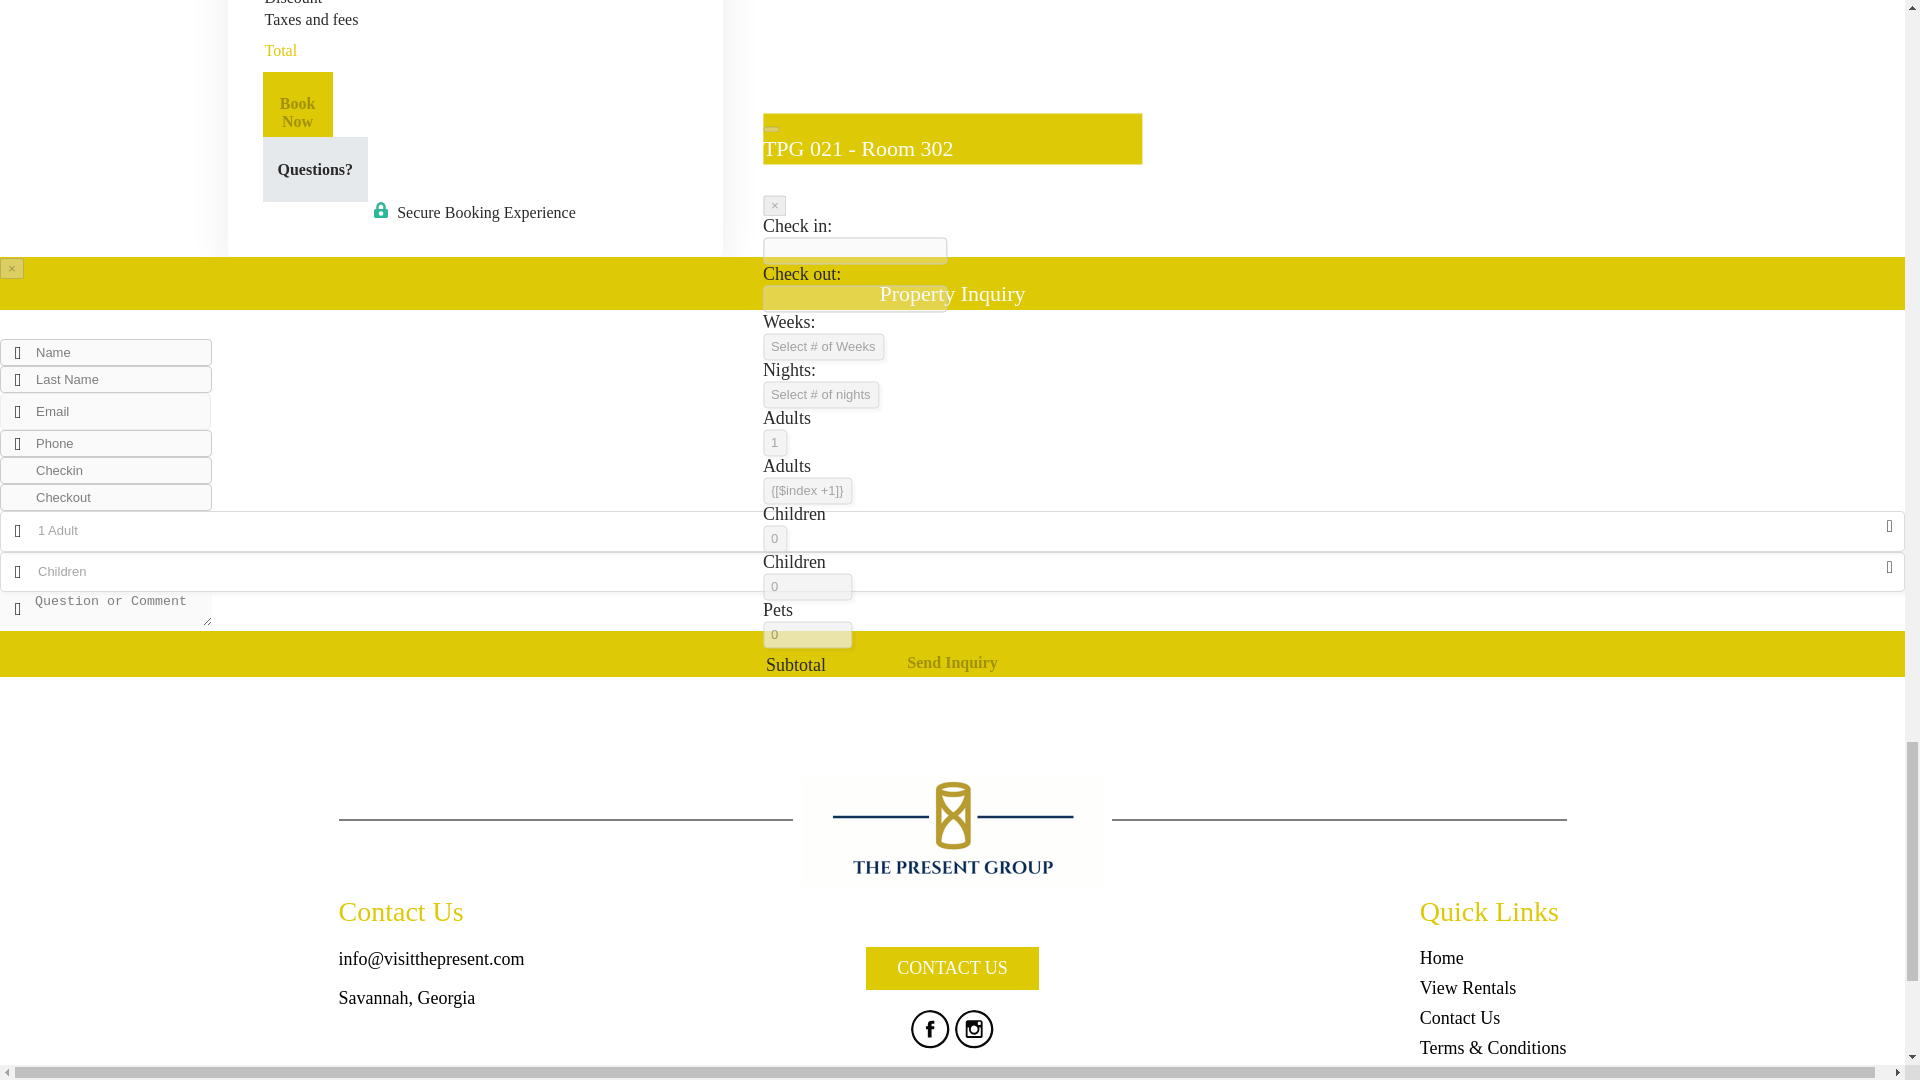 The height and width of the screenshot is (1080, 1920). Describe the element at coordinates (314, 169) in the screenshot. I see `Questions?` at that location.